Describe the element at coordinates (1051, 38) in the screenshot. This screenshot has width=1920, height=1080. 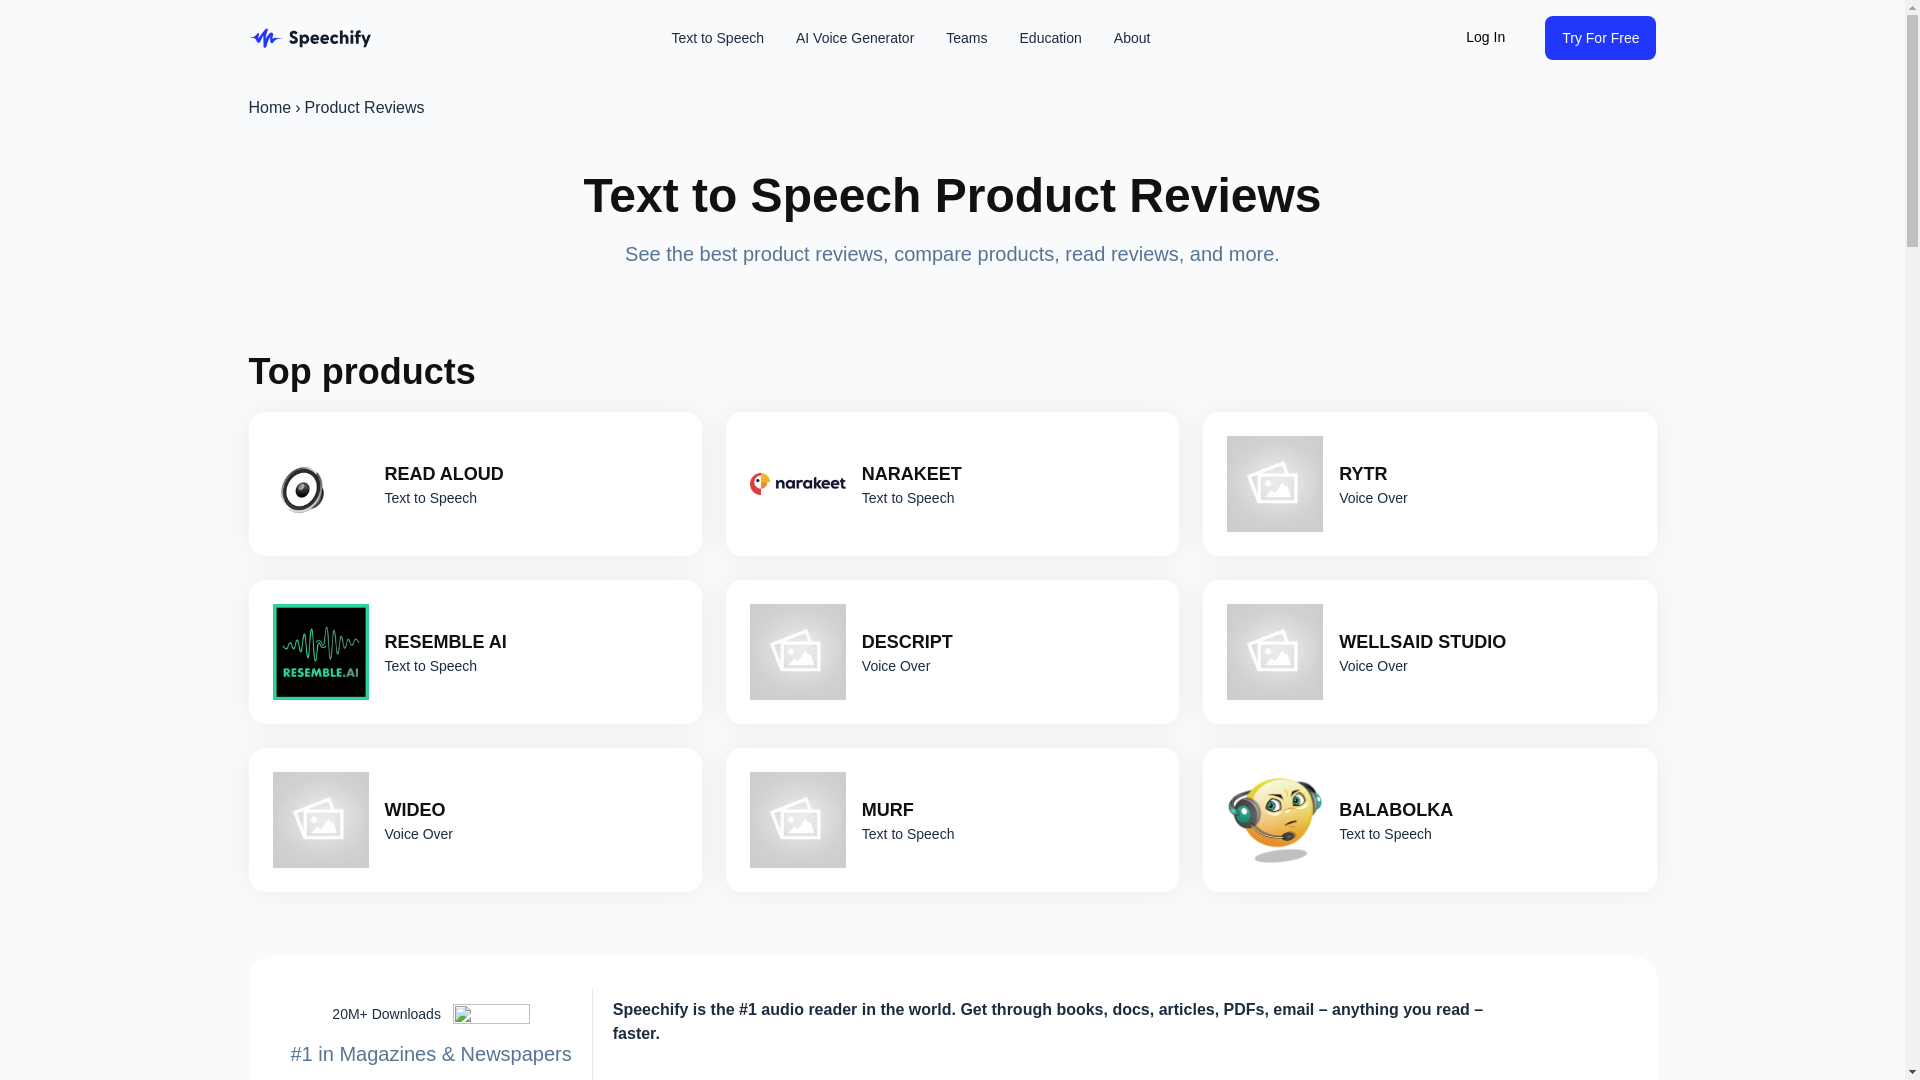
I see `Education` at that location.